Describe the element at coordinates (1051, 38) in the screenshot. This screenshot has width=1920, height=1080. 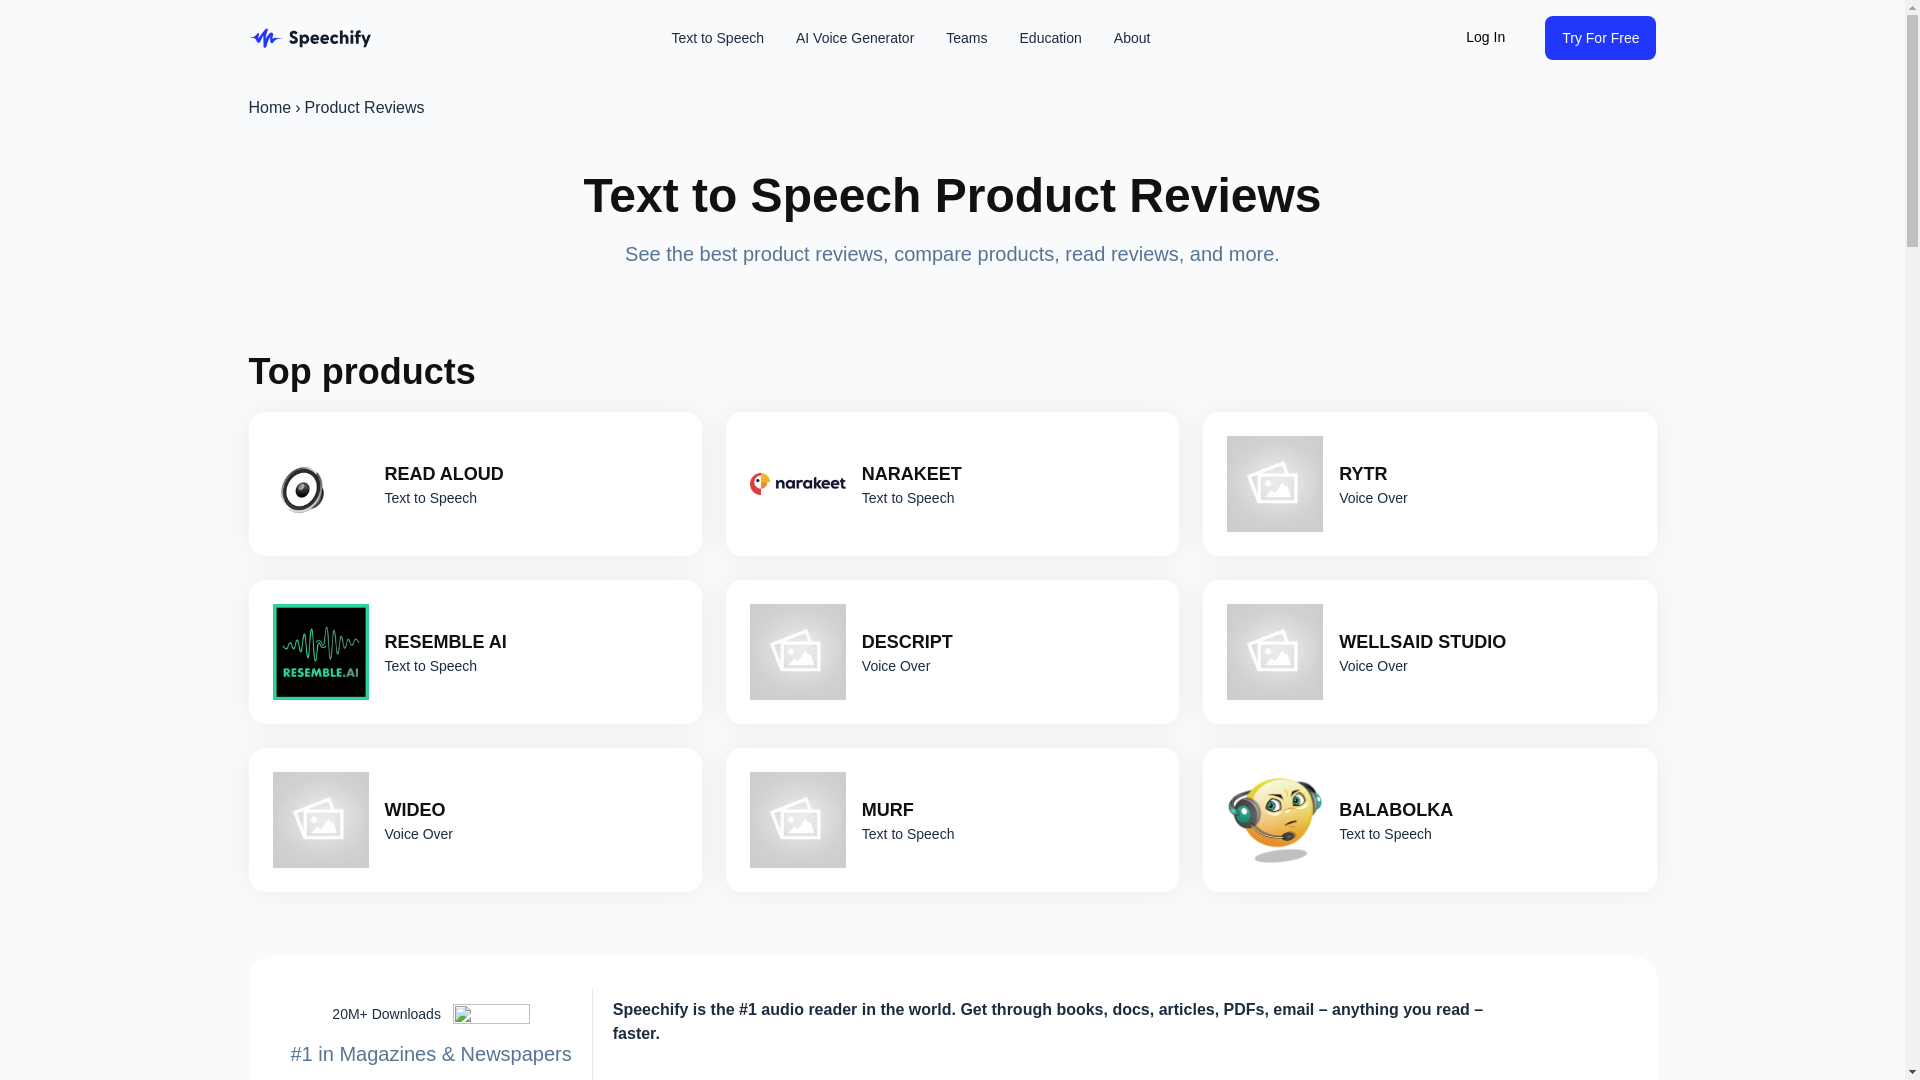
I see `Education` at that location.